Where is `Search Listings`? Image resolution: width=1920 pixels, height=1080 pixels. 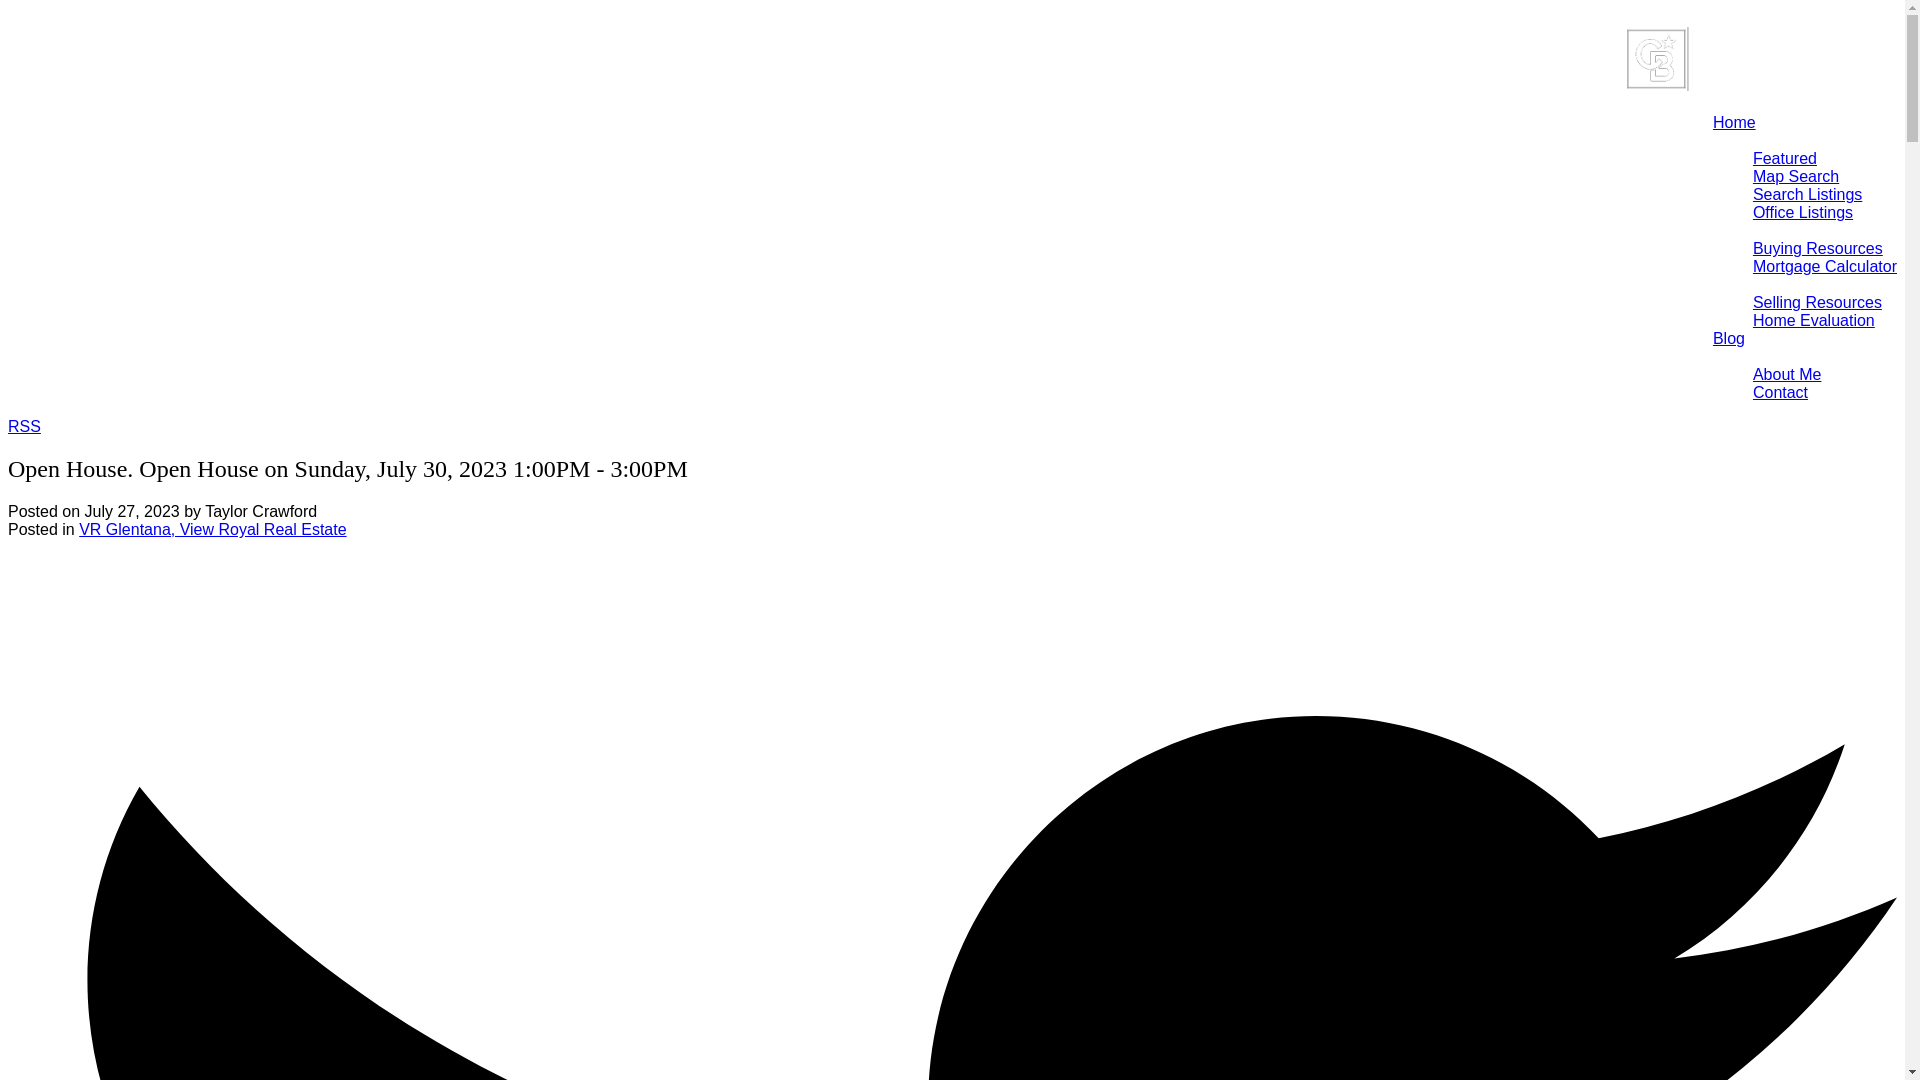 Search Listings is located at coordinates (1807, 194).